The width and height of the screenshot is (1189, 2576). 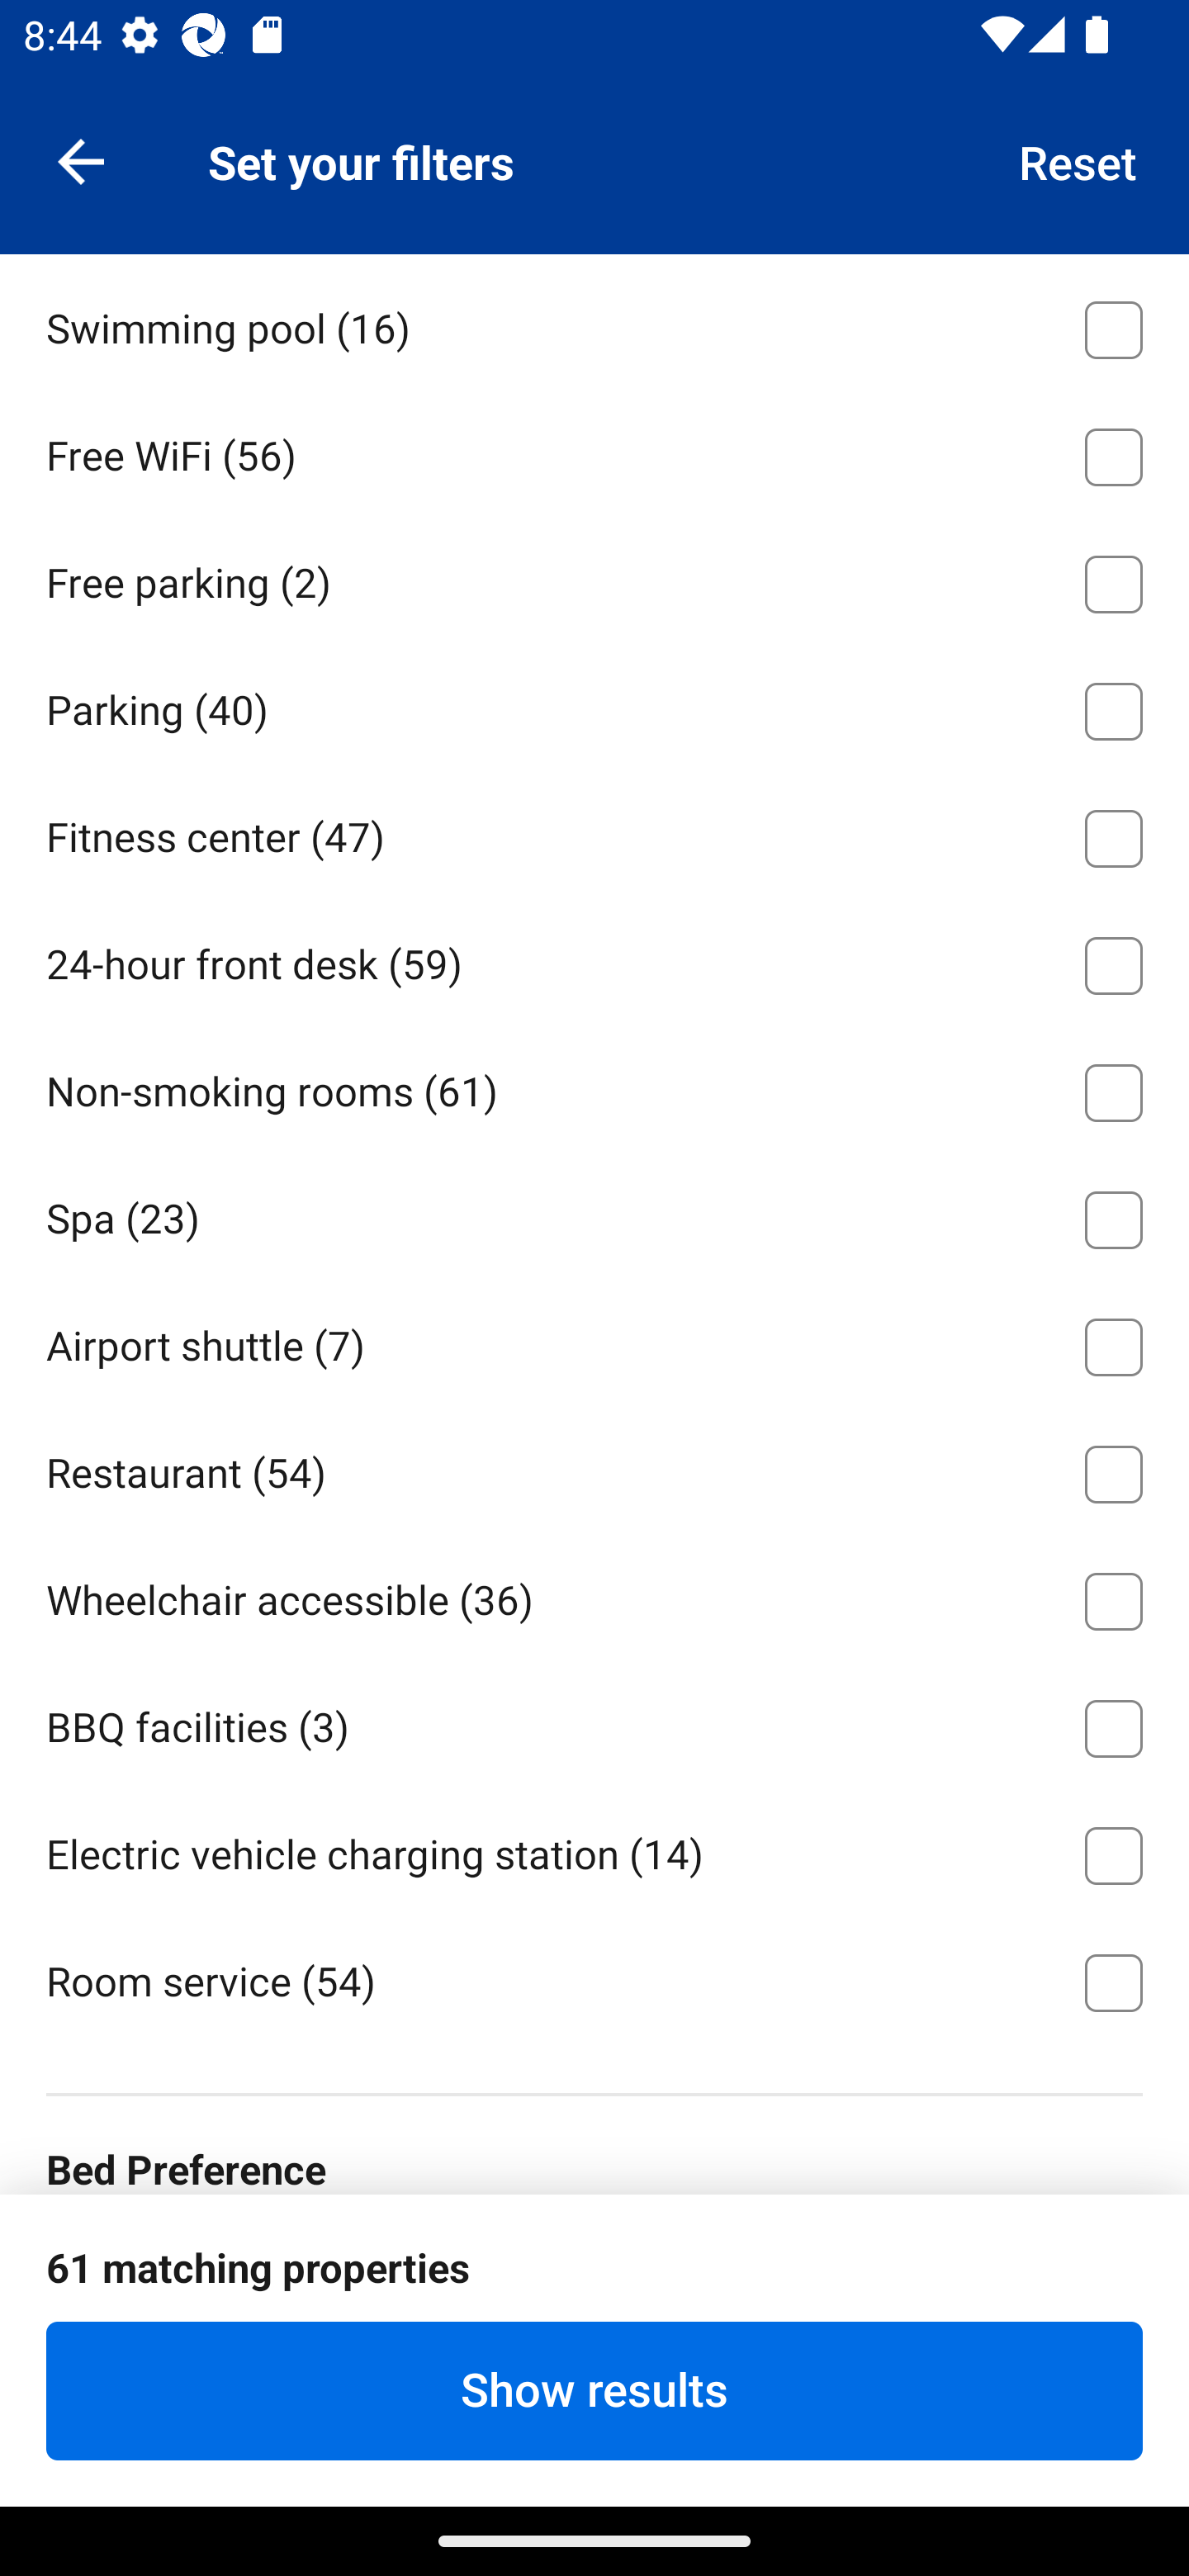 I want to click on Free parking ⁦(2), so click(x=594, y=578).